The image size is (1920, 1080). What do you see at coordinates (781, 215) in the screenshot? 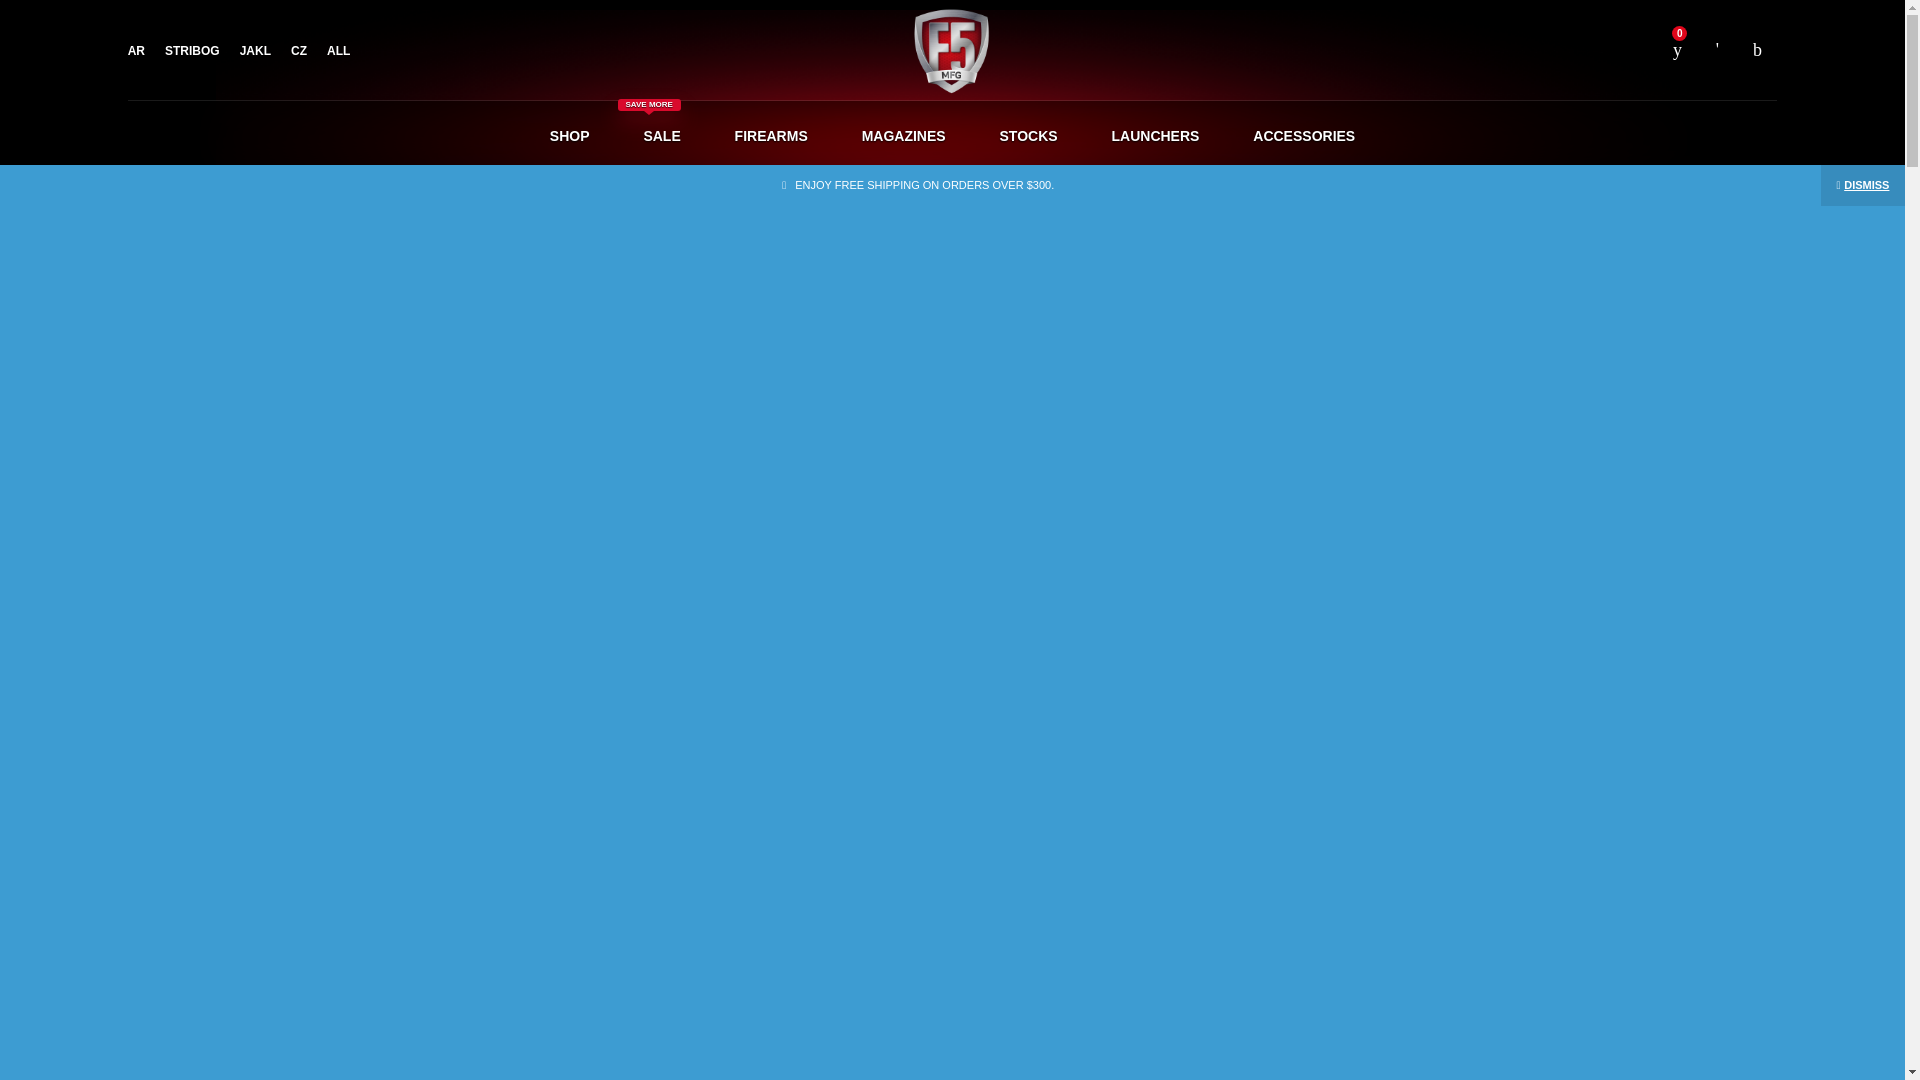
I see `PRODUCTS` at bounding box center [781, 215].